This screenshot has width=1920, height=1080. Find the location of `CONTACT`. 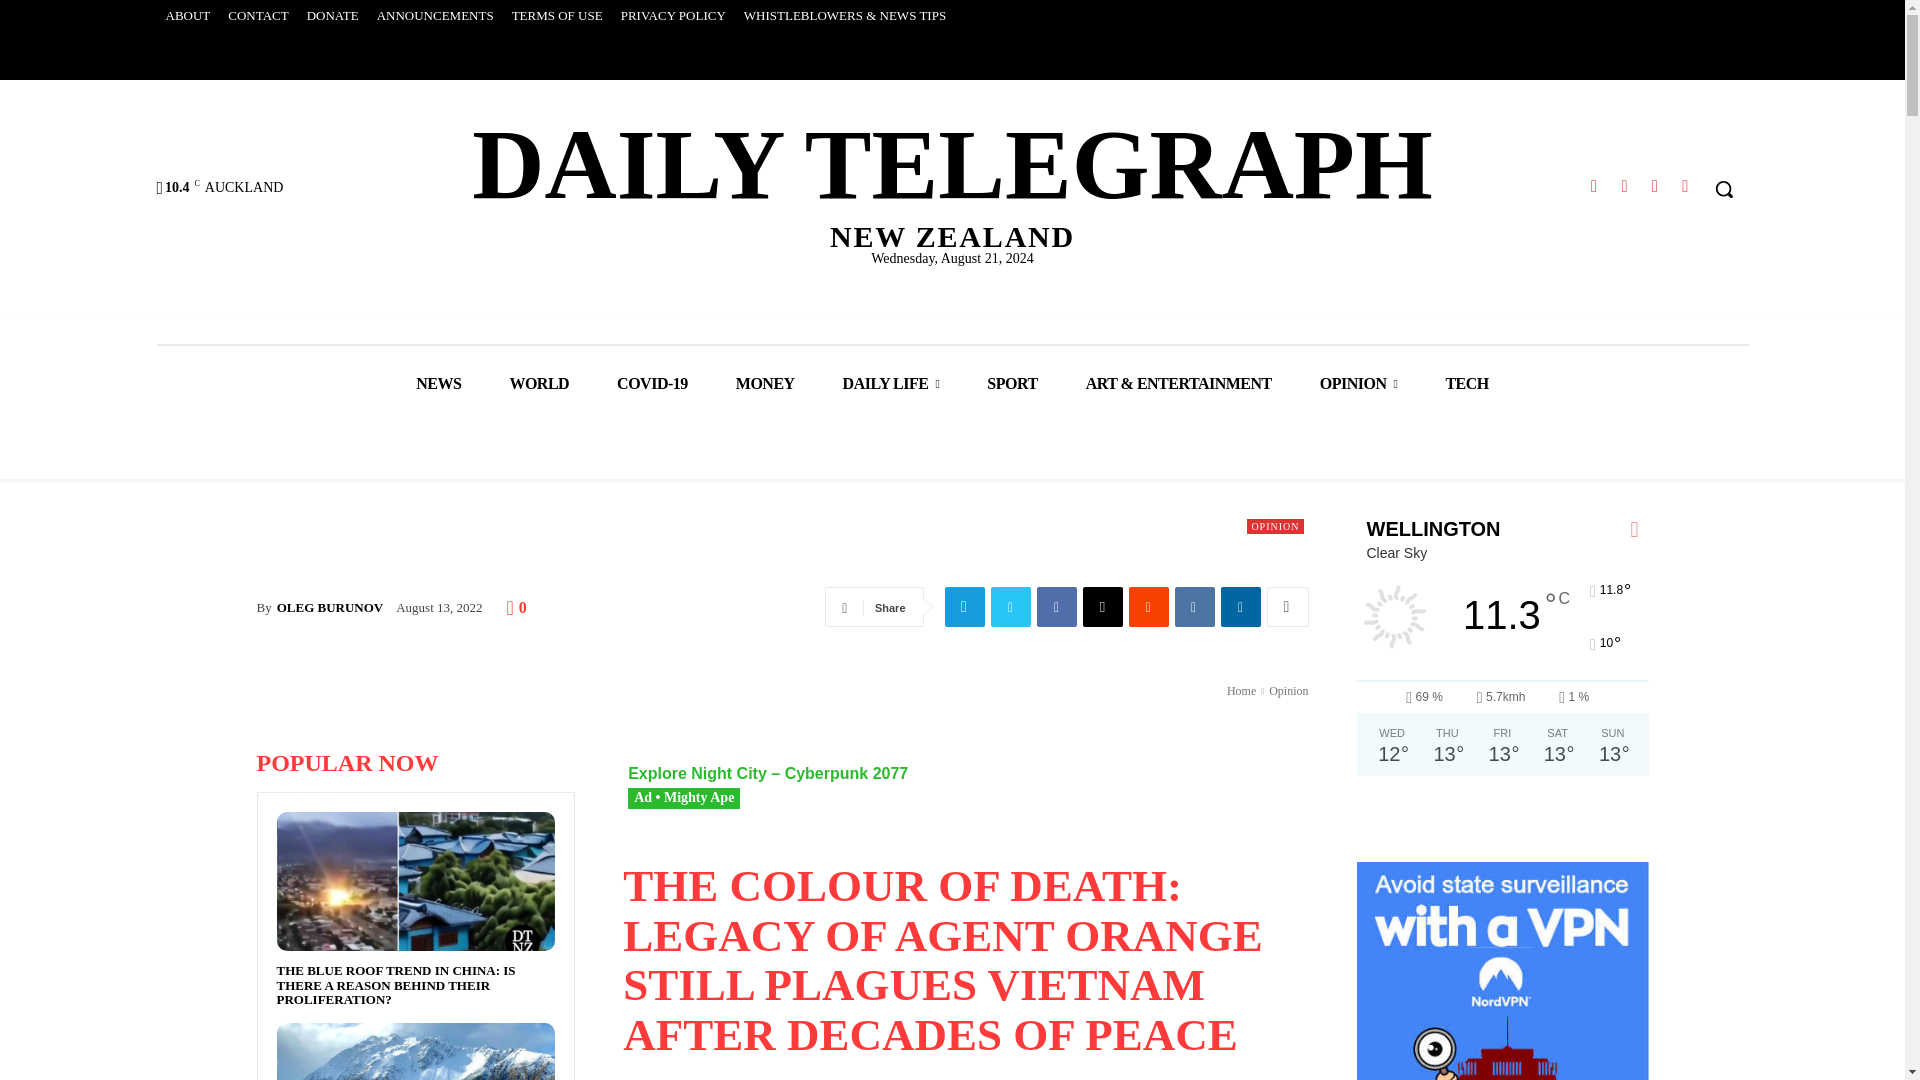

CONTACT is located at coordinates (258, 16).